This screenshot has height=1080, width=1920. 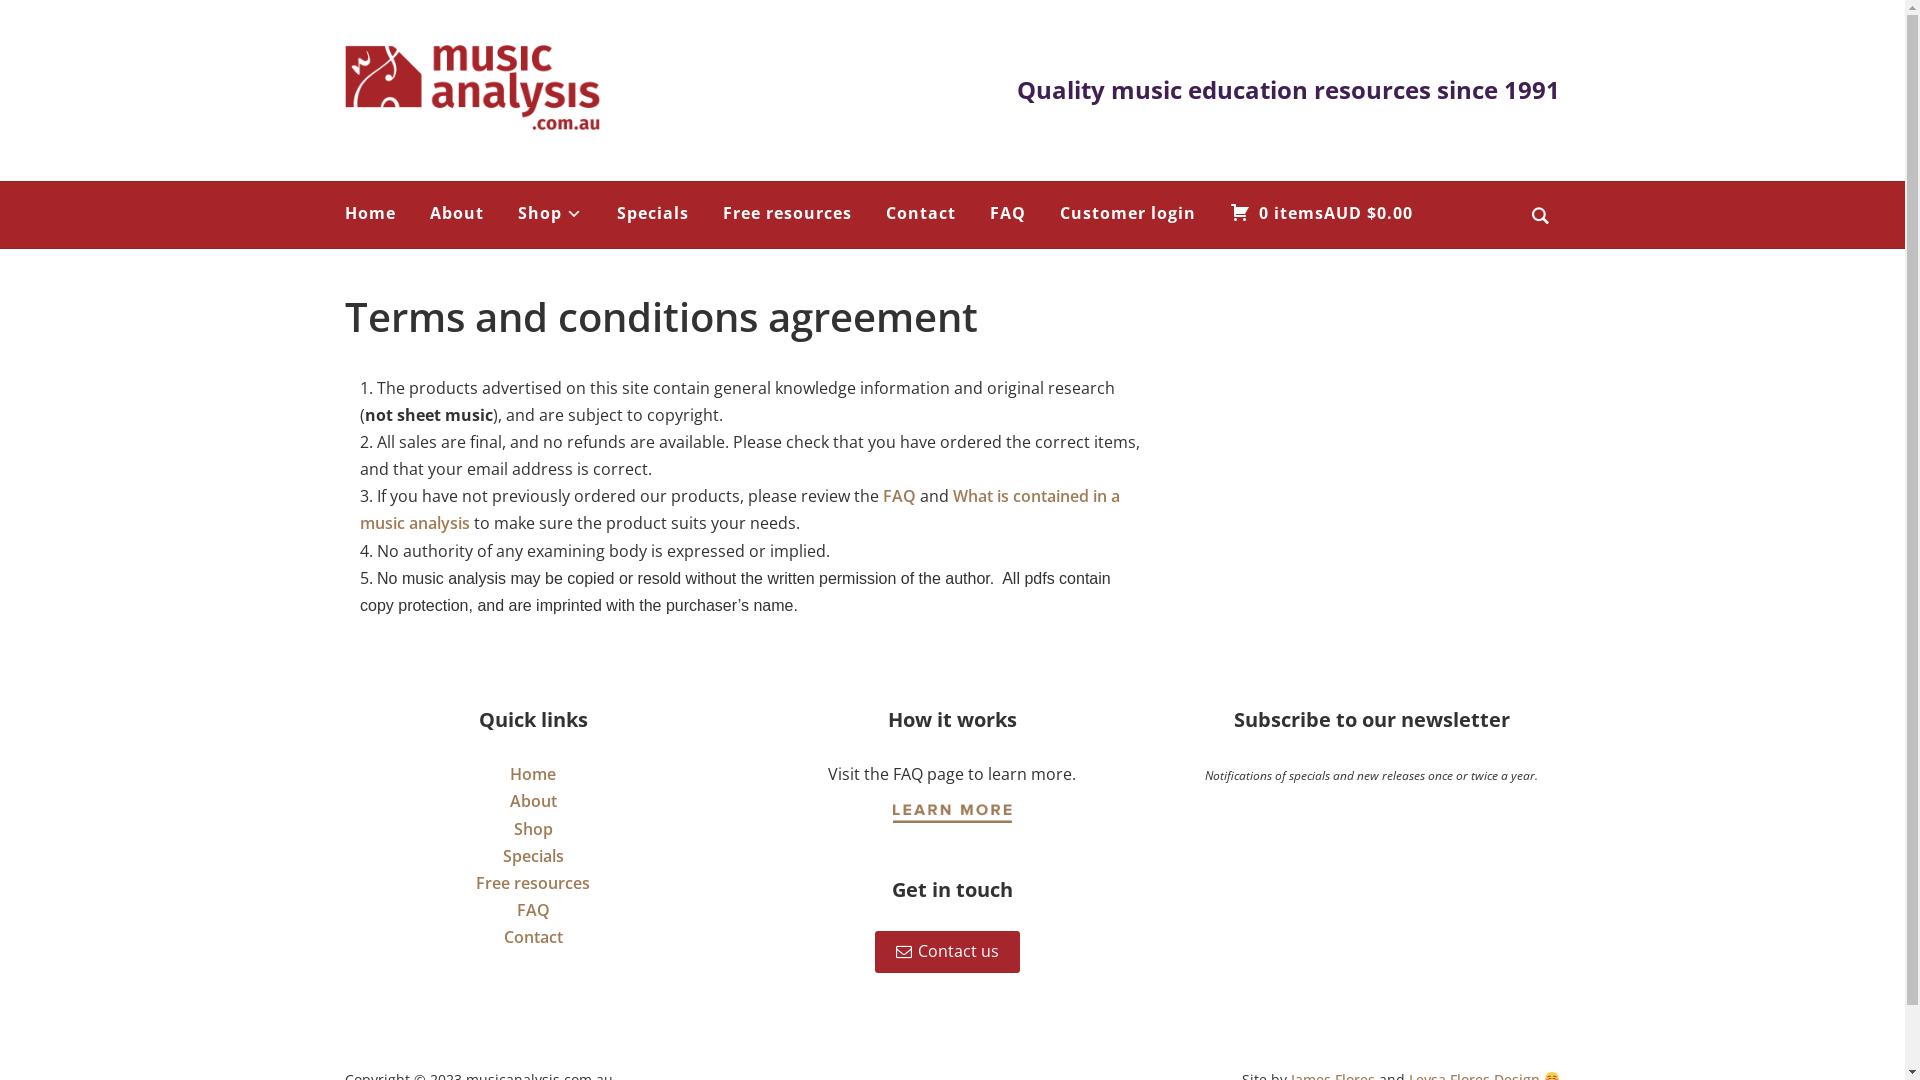 What do you see at coordinates (653, 214) in the screenshot?
I see `Specials` at bounding box center [653, 214].